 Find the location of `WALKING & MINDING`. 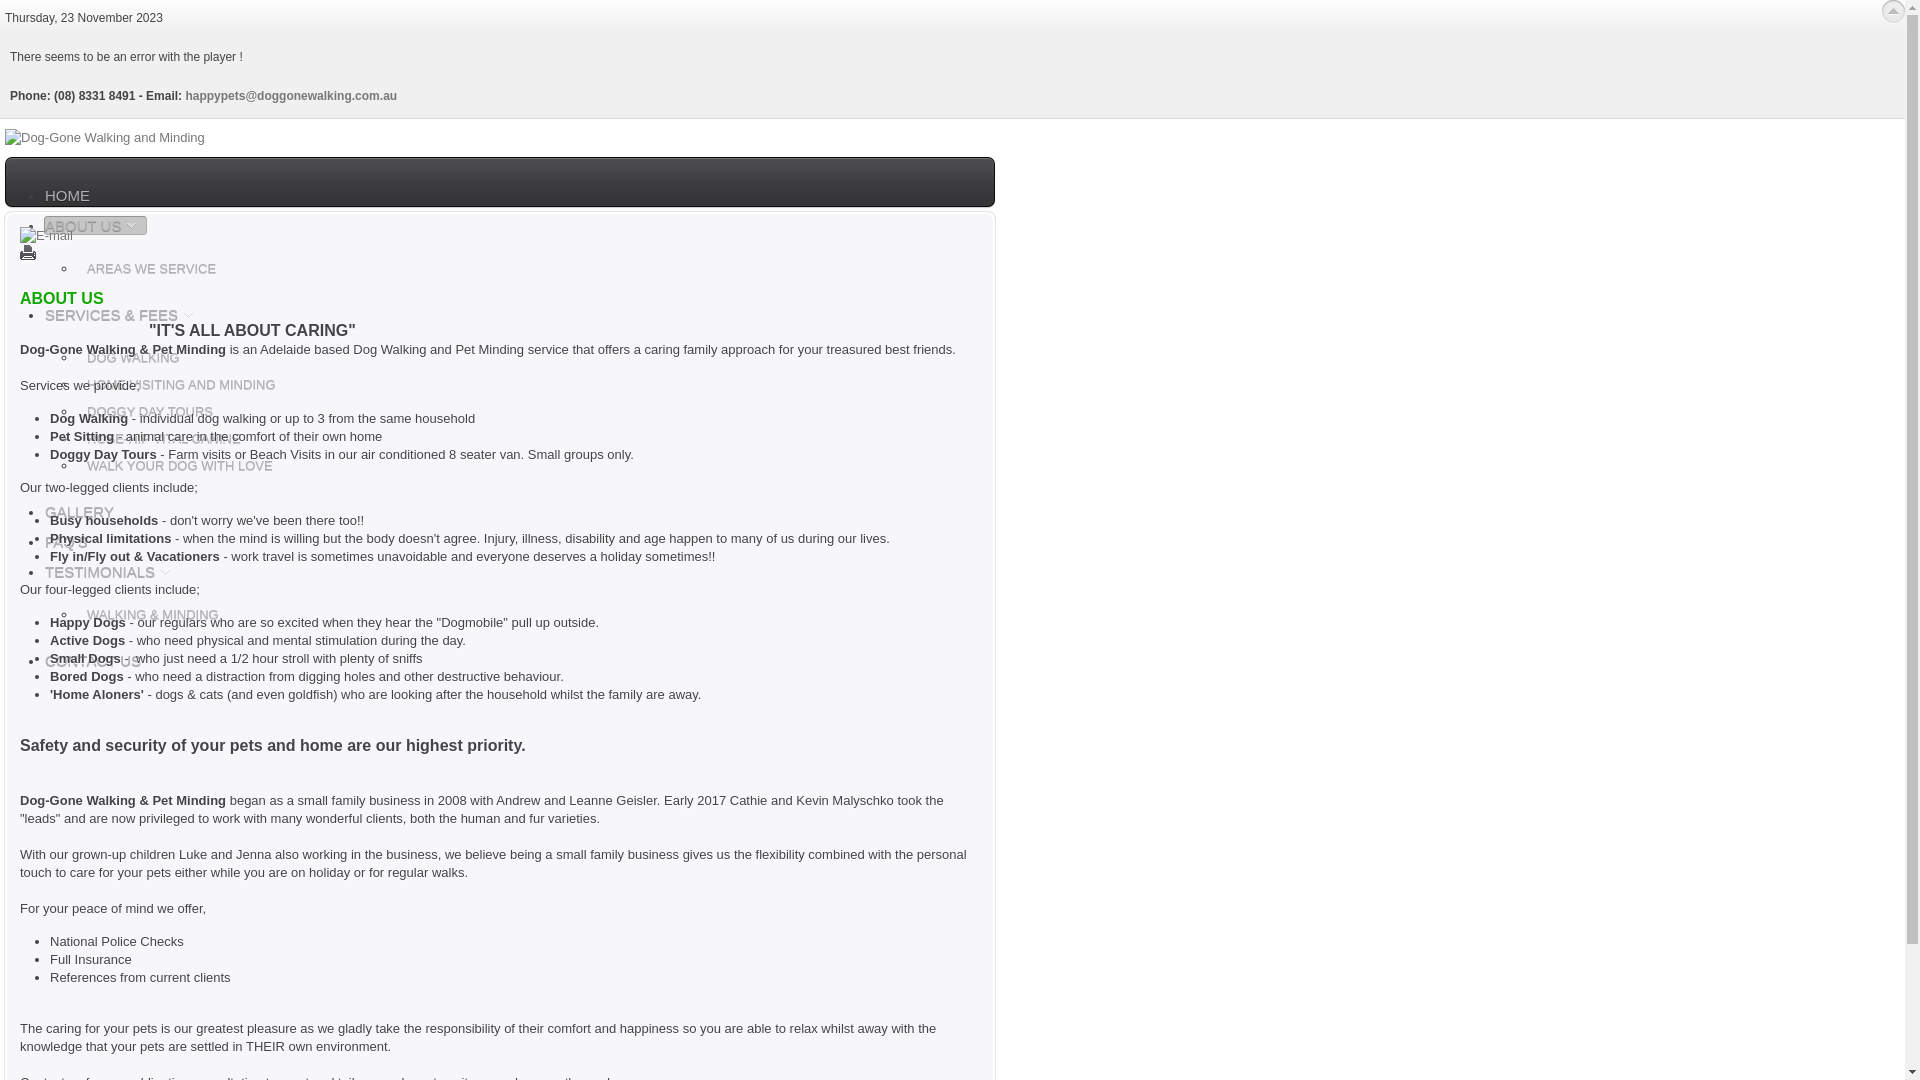

WALKING & MINDING is located at coordinates (153, 614).